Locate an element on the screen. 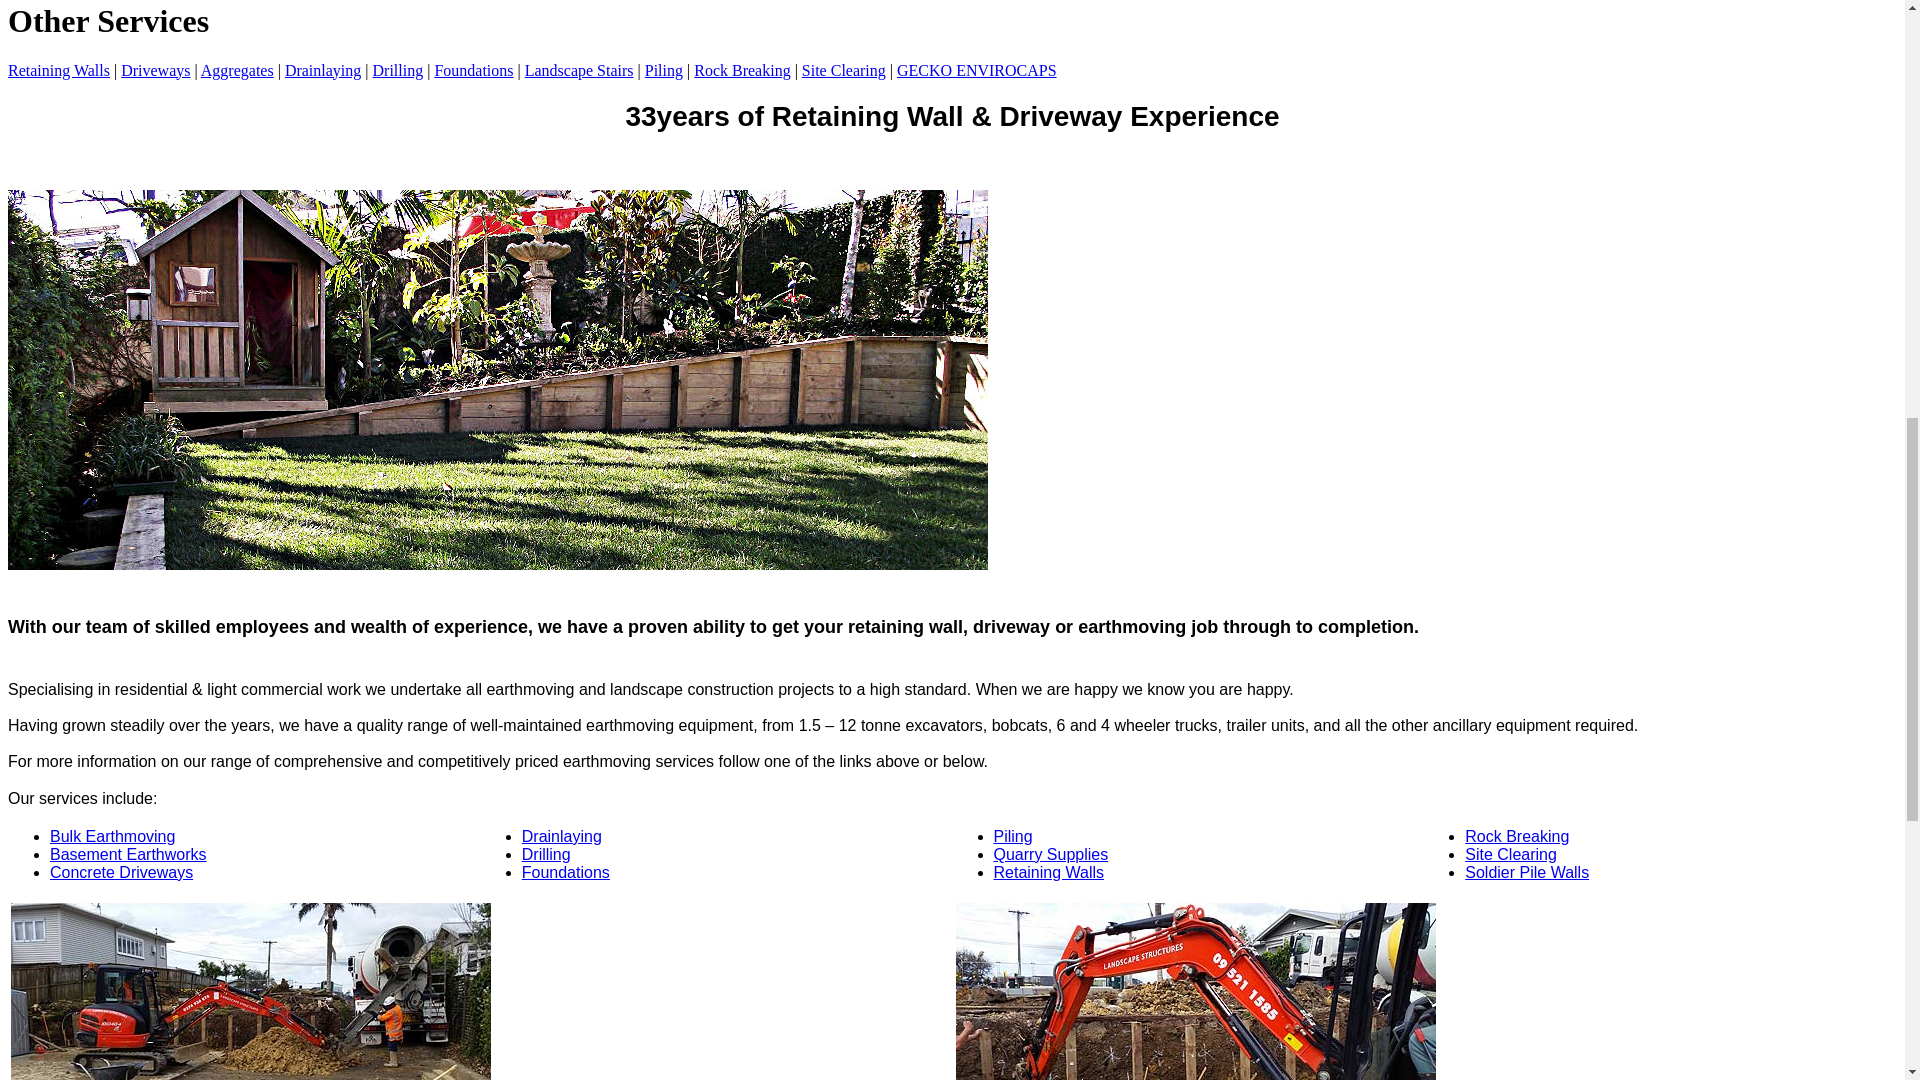 The image size is (1920, 1080). GECKO ENVIROCAPS is located at coordinates (976, 70).